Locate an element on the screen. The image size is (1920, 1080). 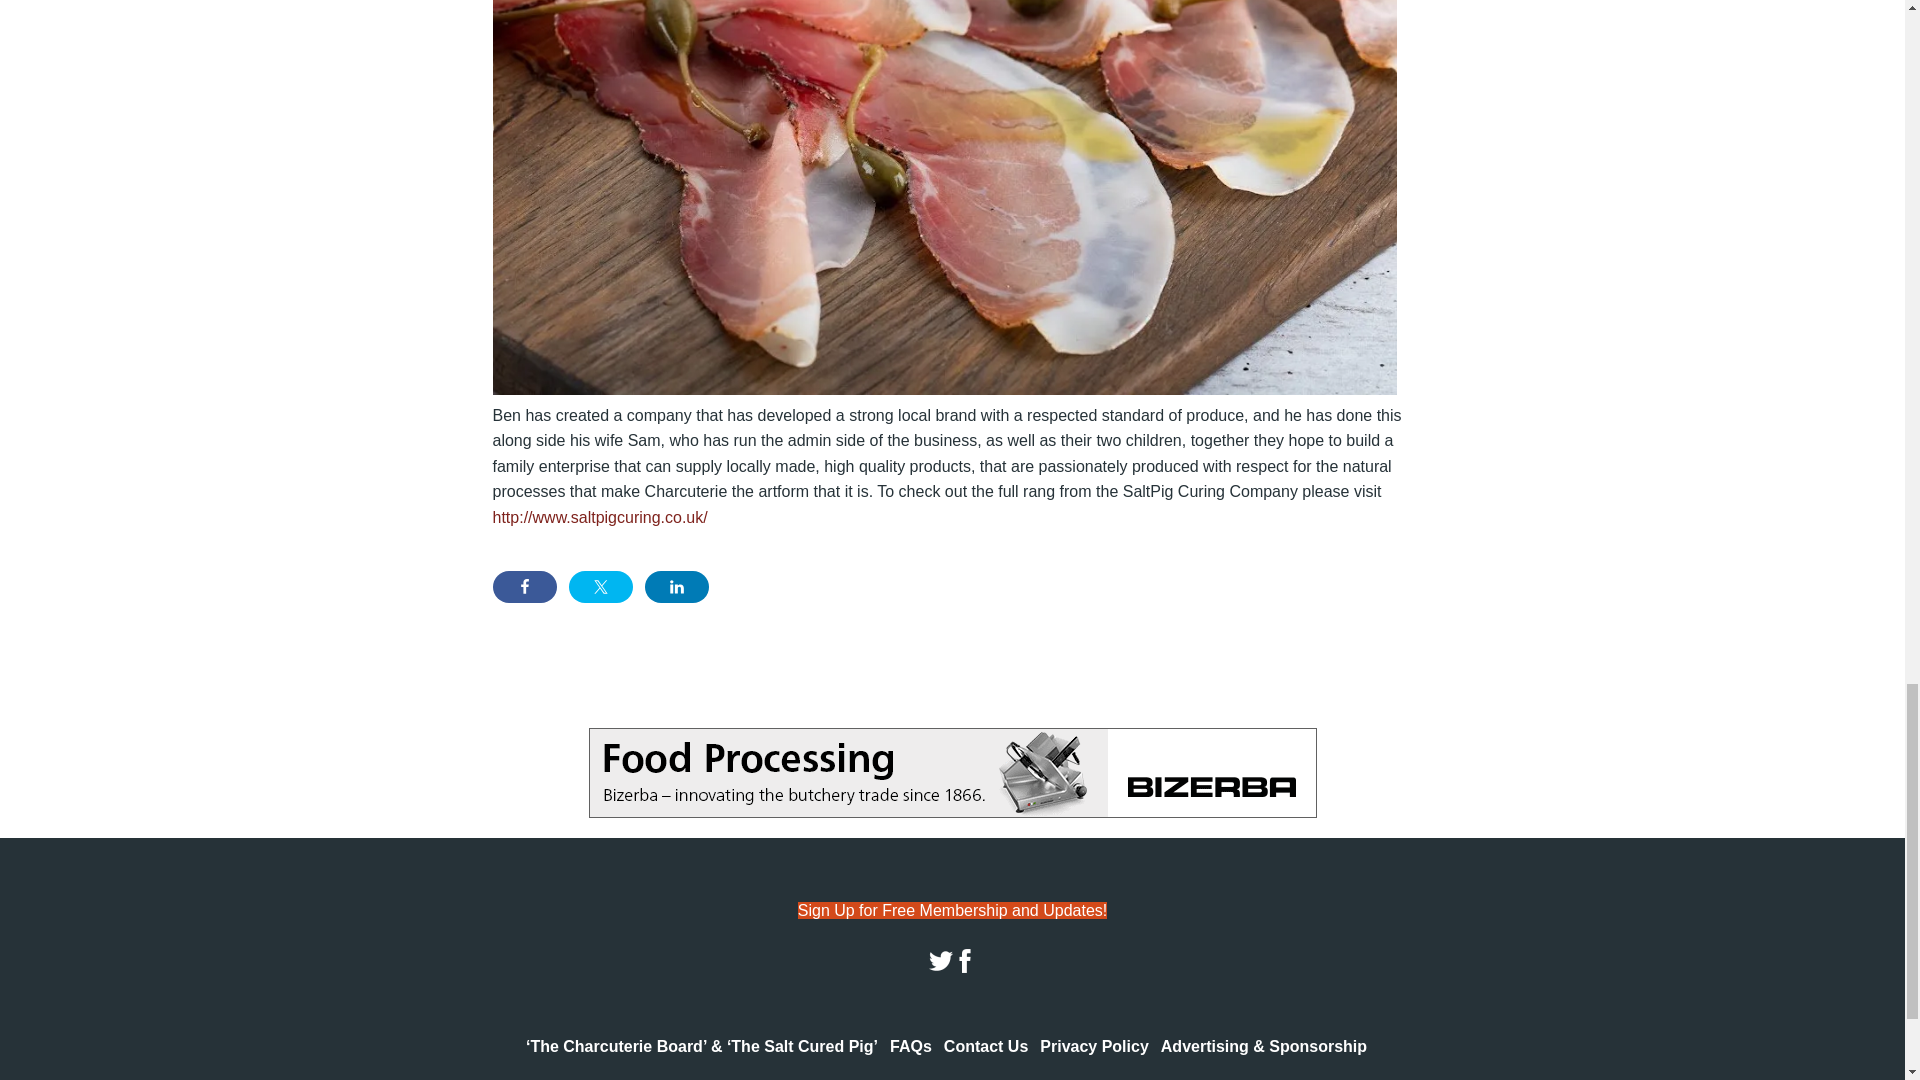
Share on Twitter is located at coordinates (600, 586).